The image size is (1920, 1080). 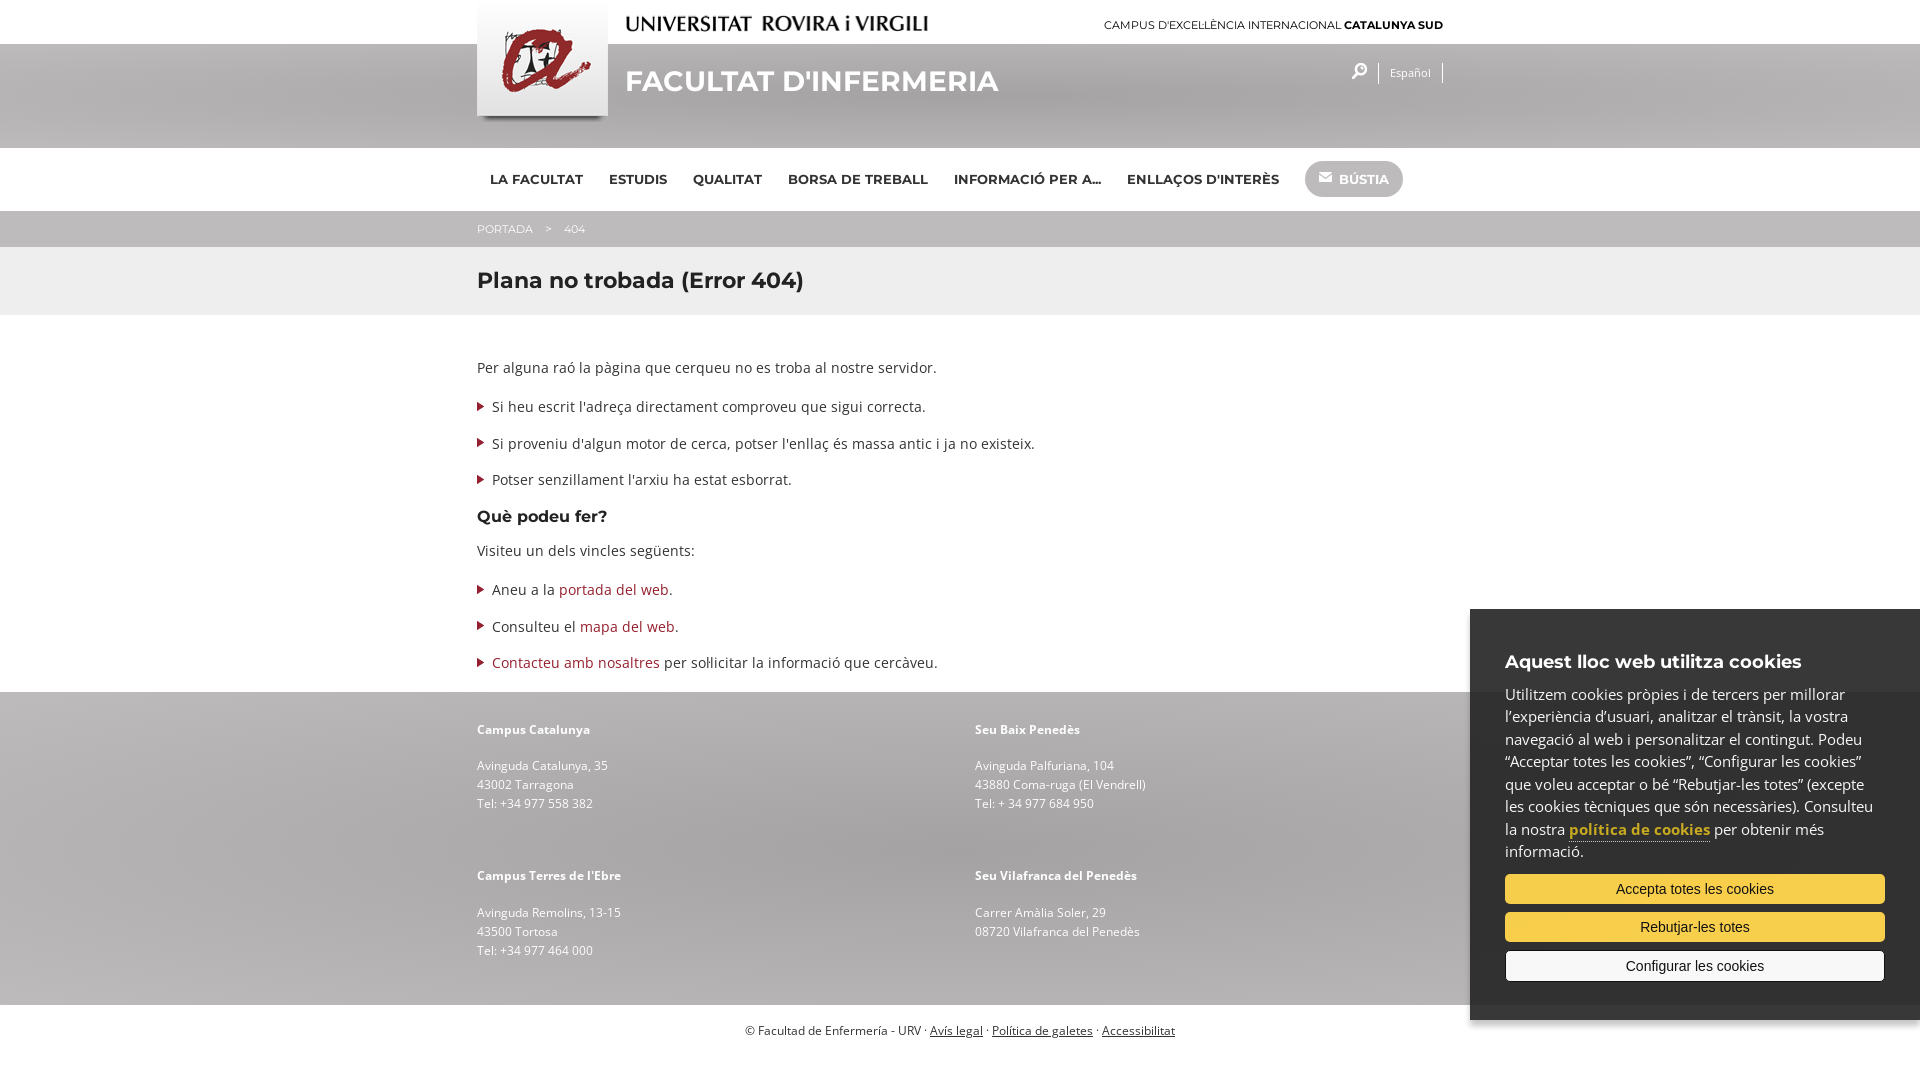 I want to click on FACULTAT D'INFERMERIA, so click(x=836, y=82).